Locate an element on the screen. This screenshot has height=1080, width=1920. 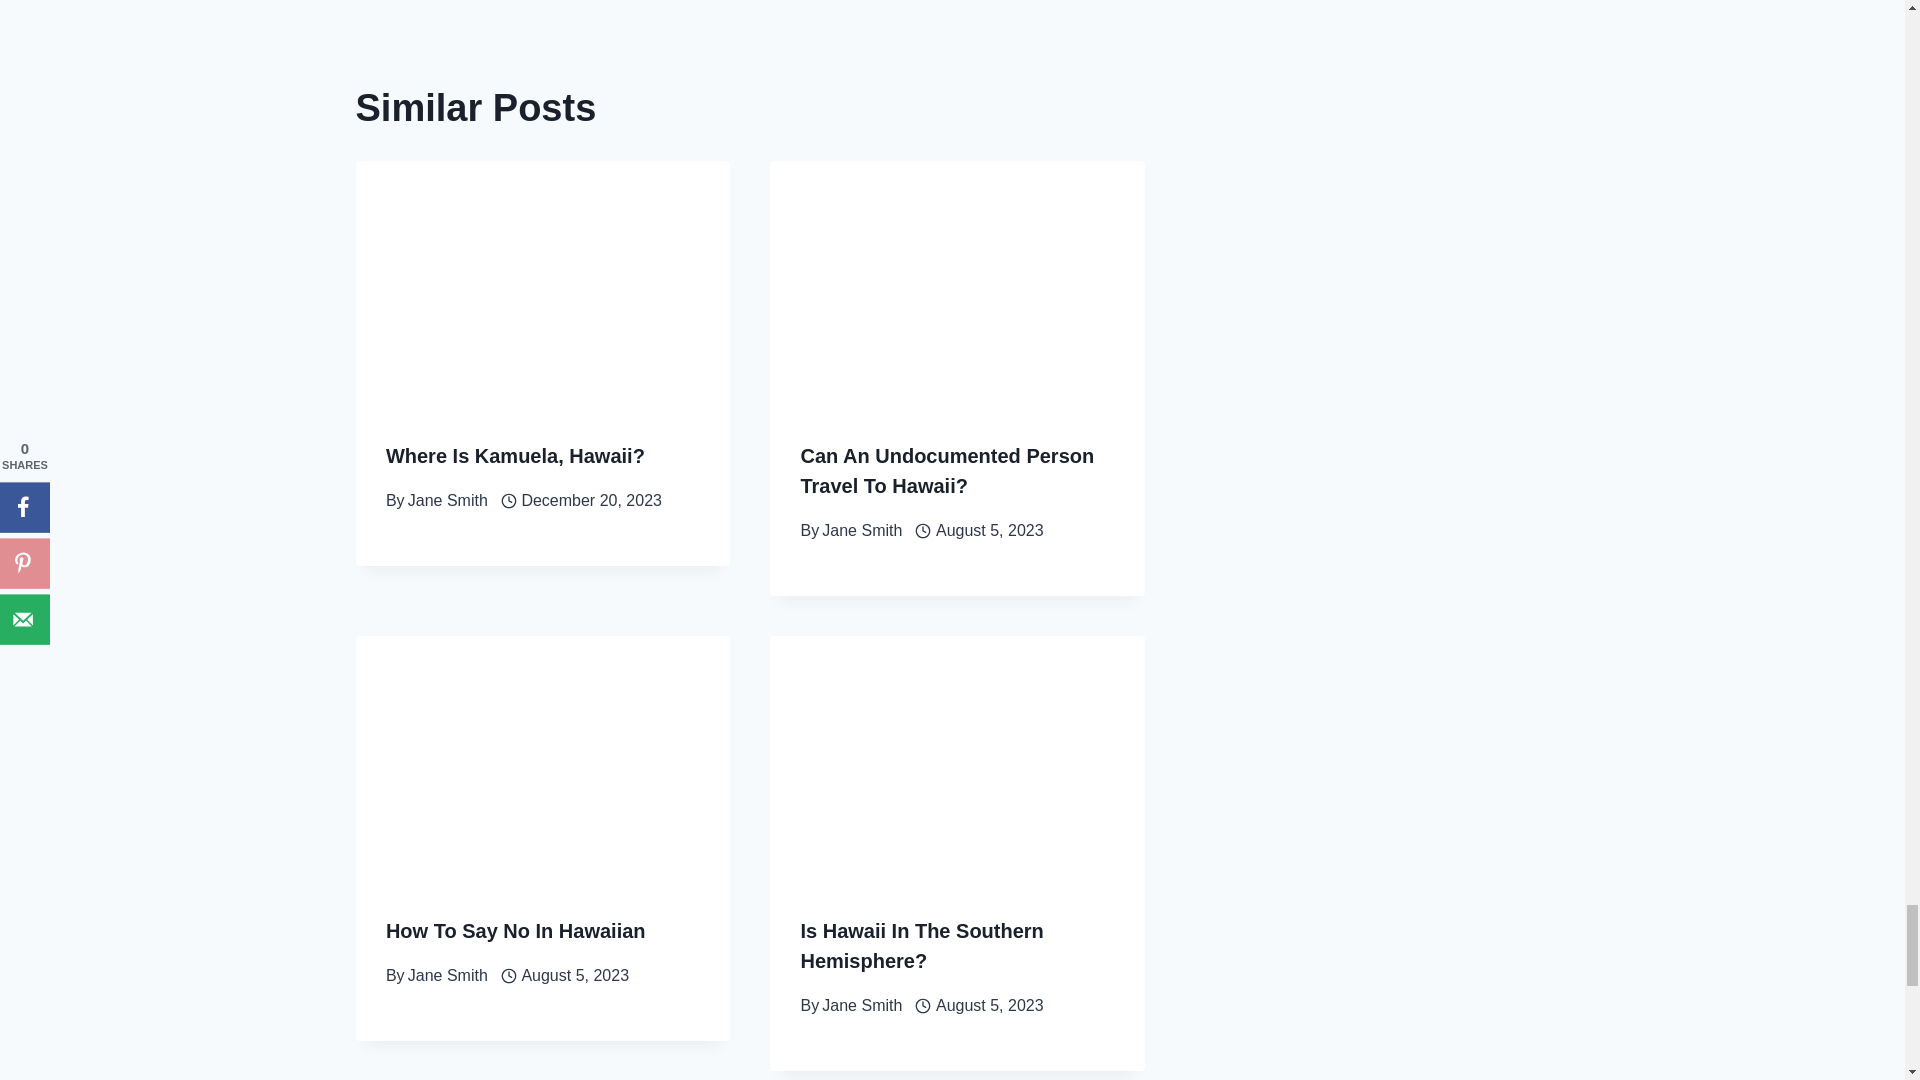
How To Say No In Hawaiian is located at coordinates (515, 930).